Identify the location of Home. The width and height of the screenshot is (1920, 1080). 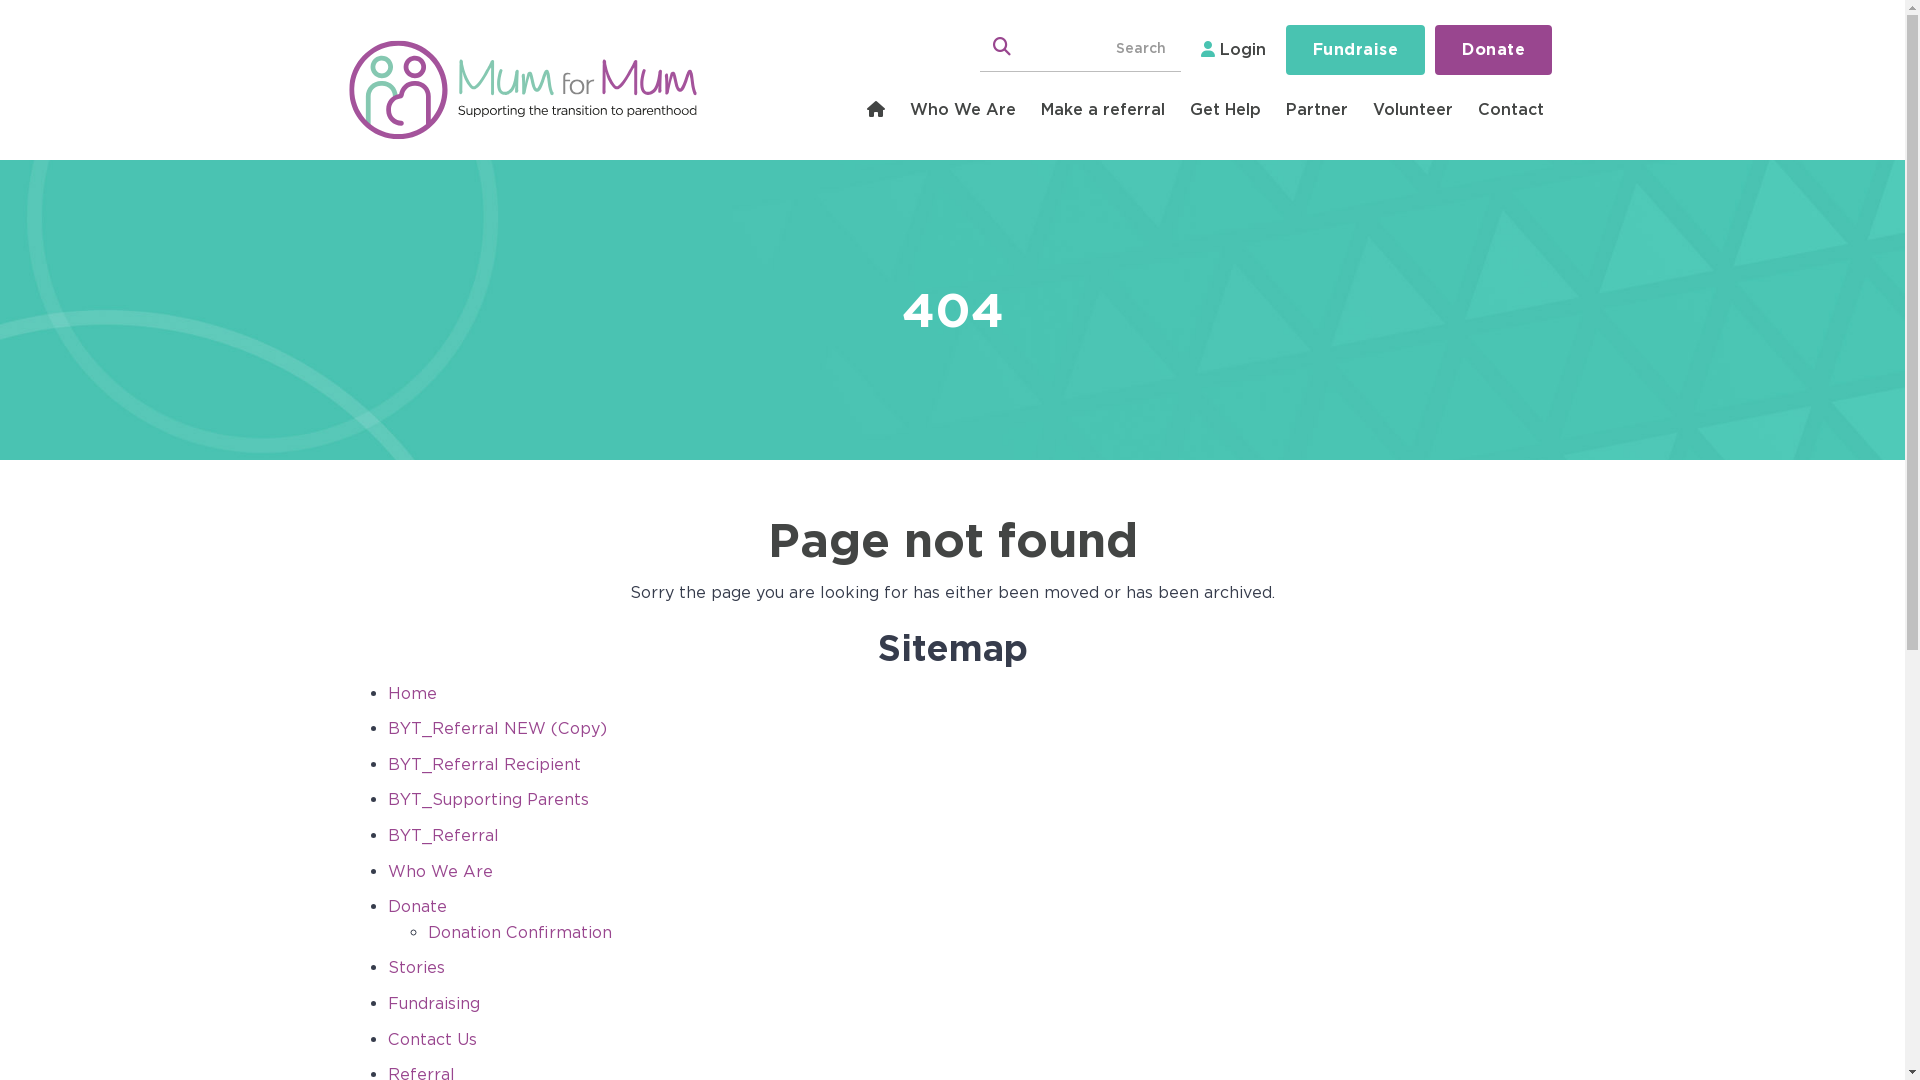
(412, 694).